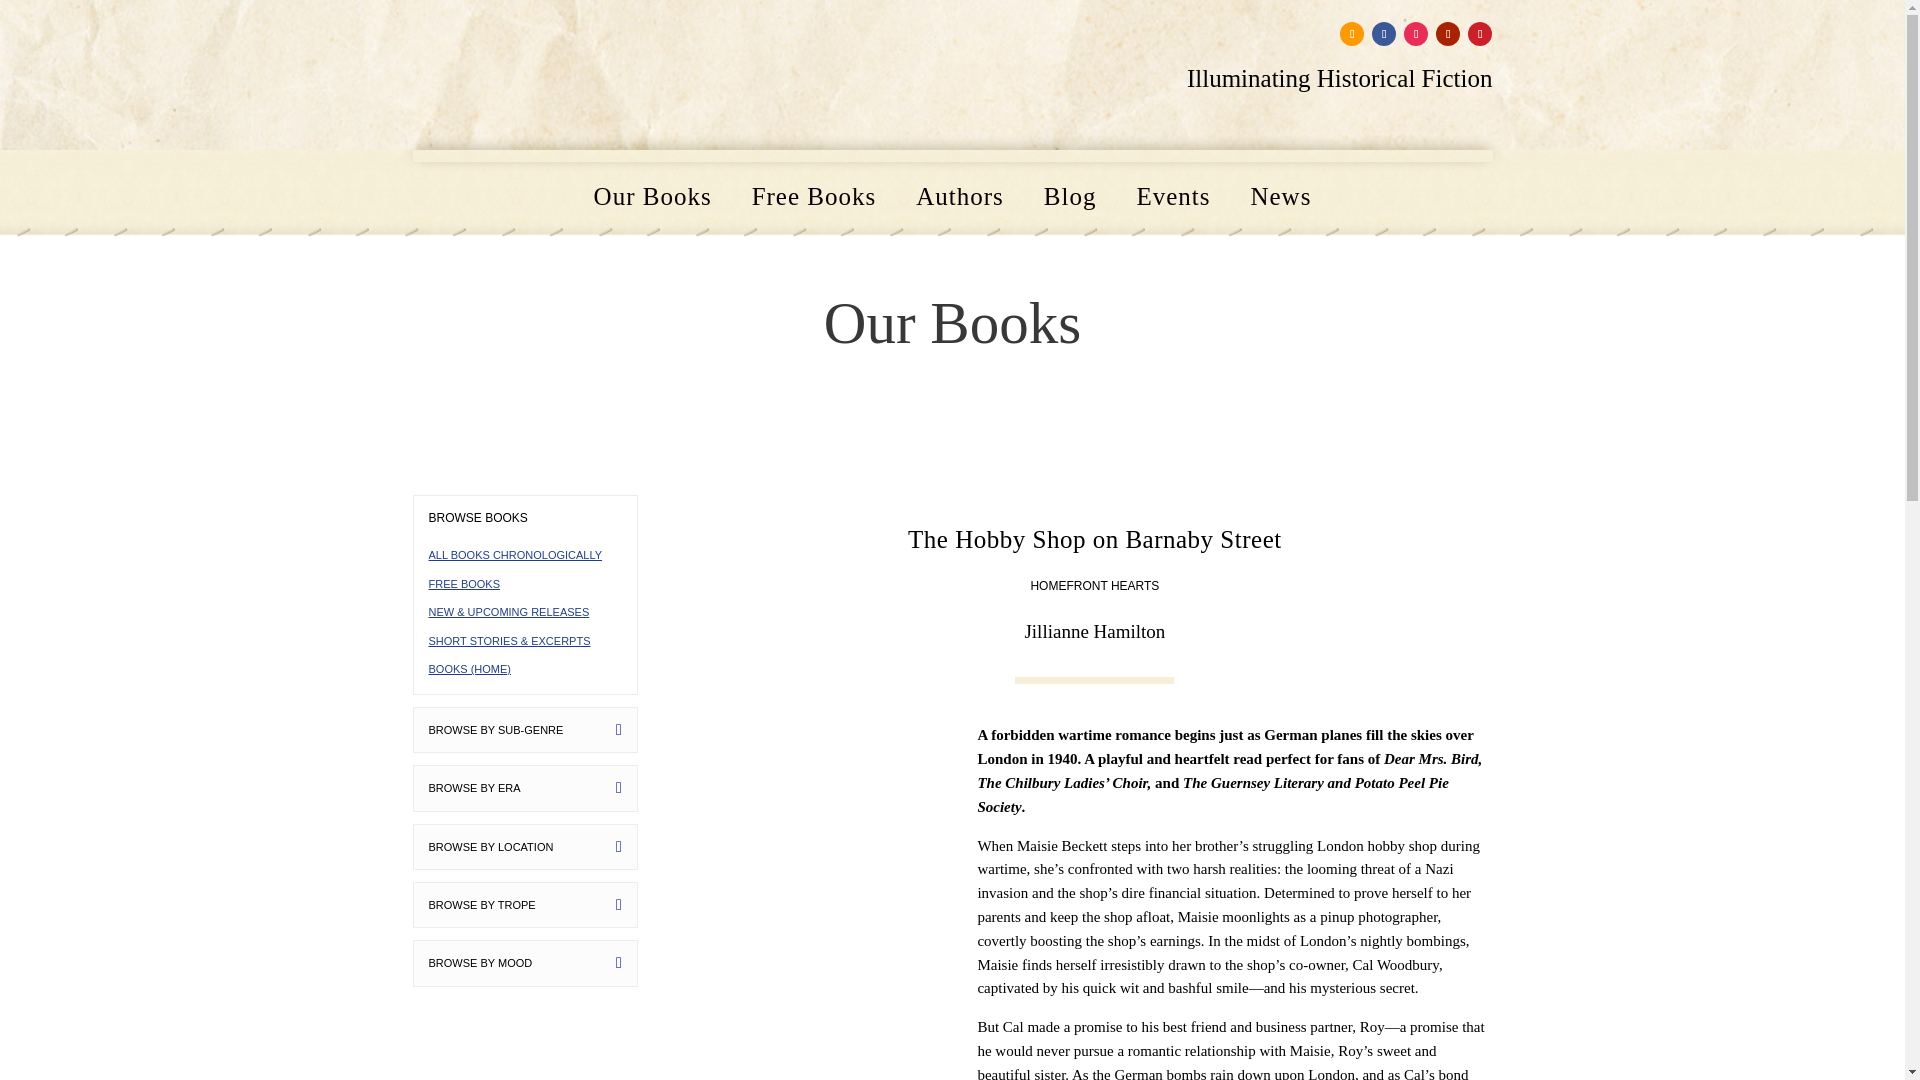 This screenshot has height=1080, width=1920. I want to click on Follow on Youtube, so click(1448, 34).